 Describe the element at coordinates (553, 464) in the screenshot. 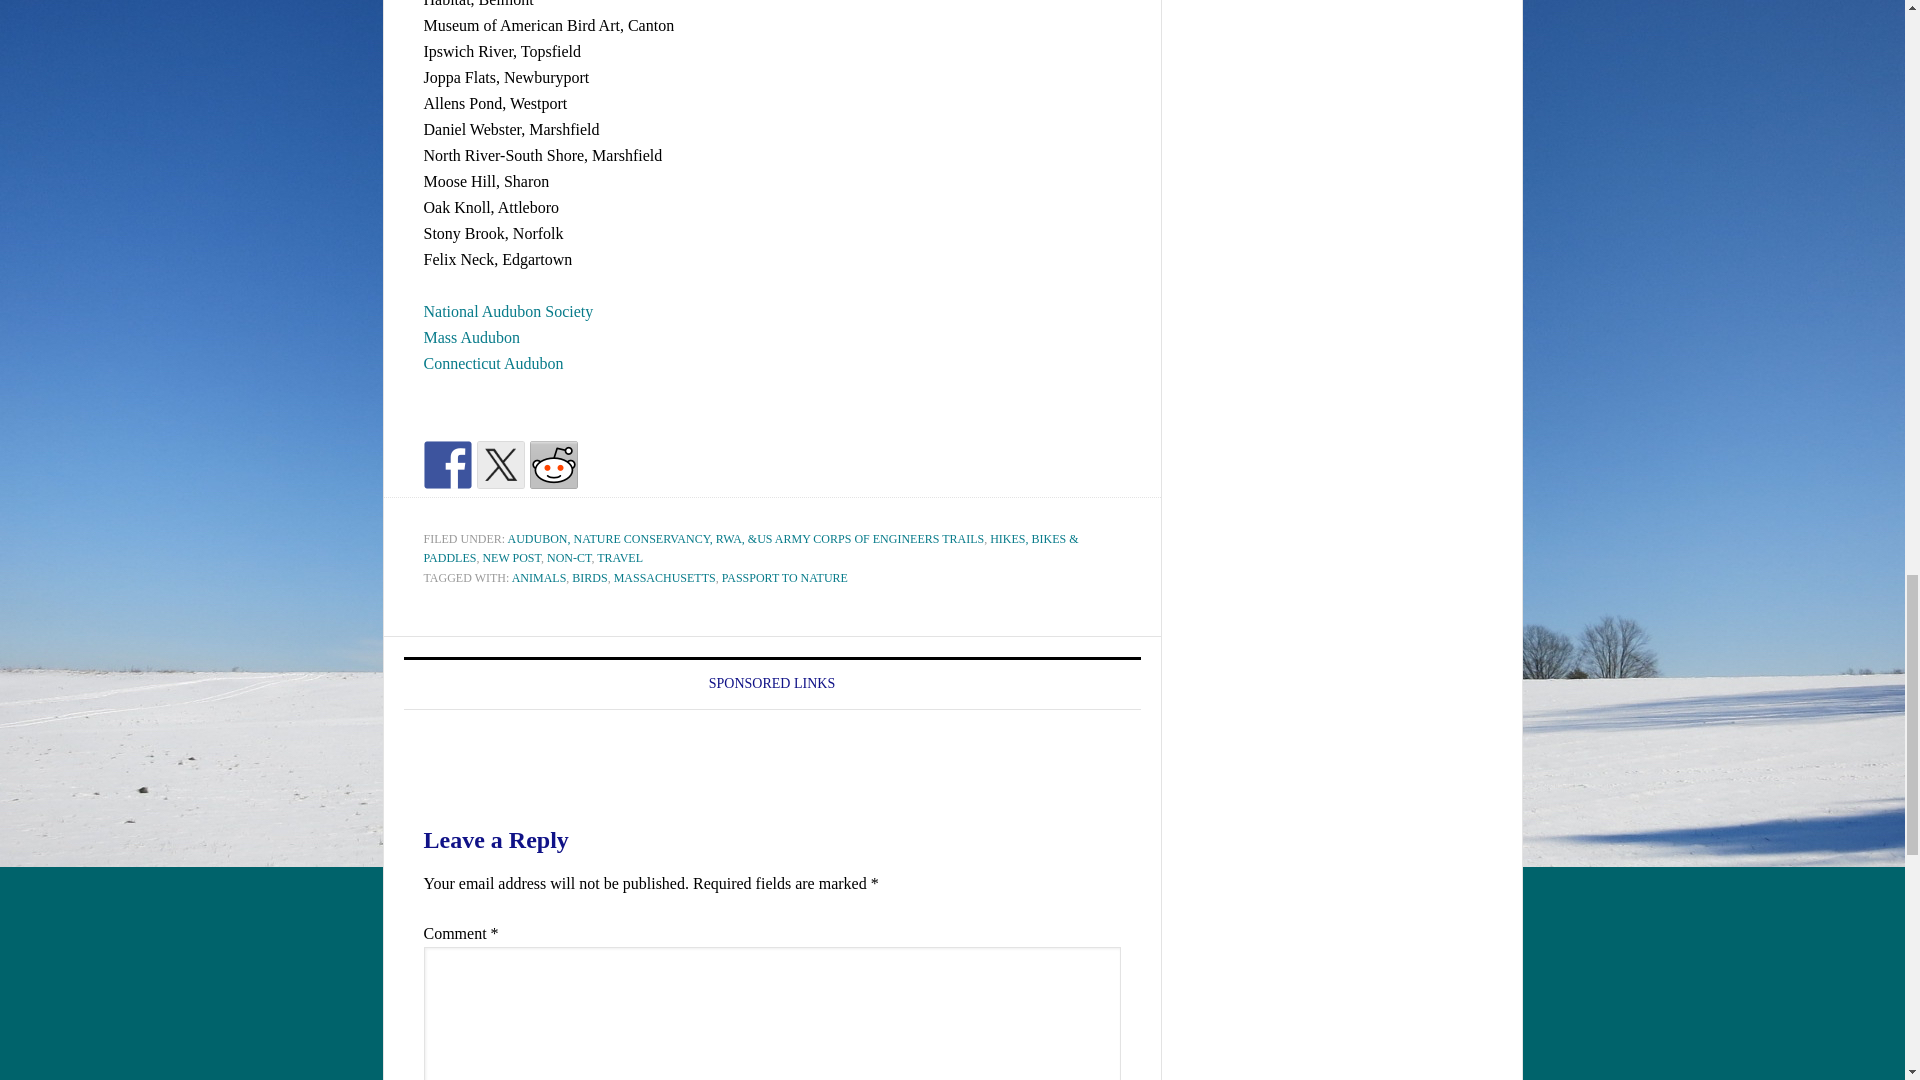

I see `Share on Reddit` at that location.